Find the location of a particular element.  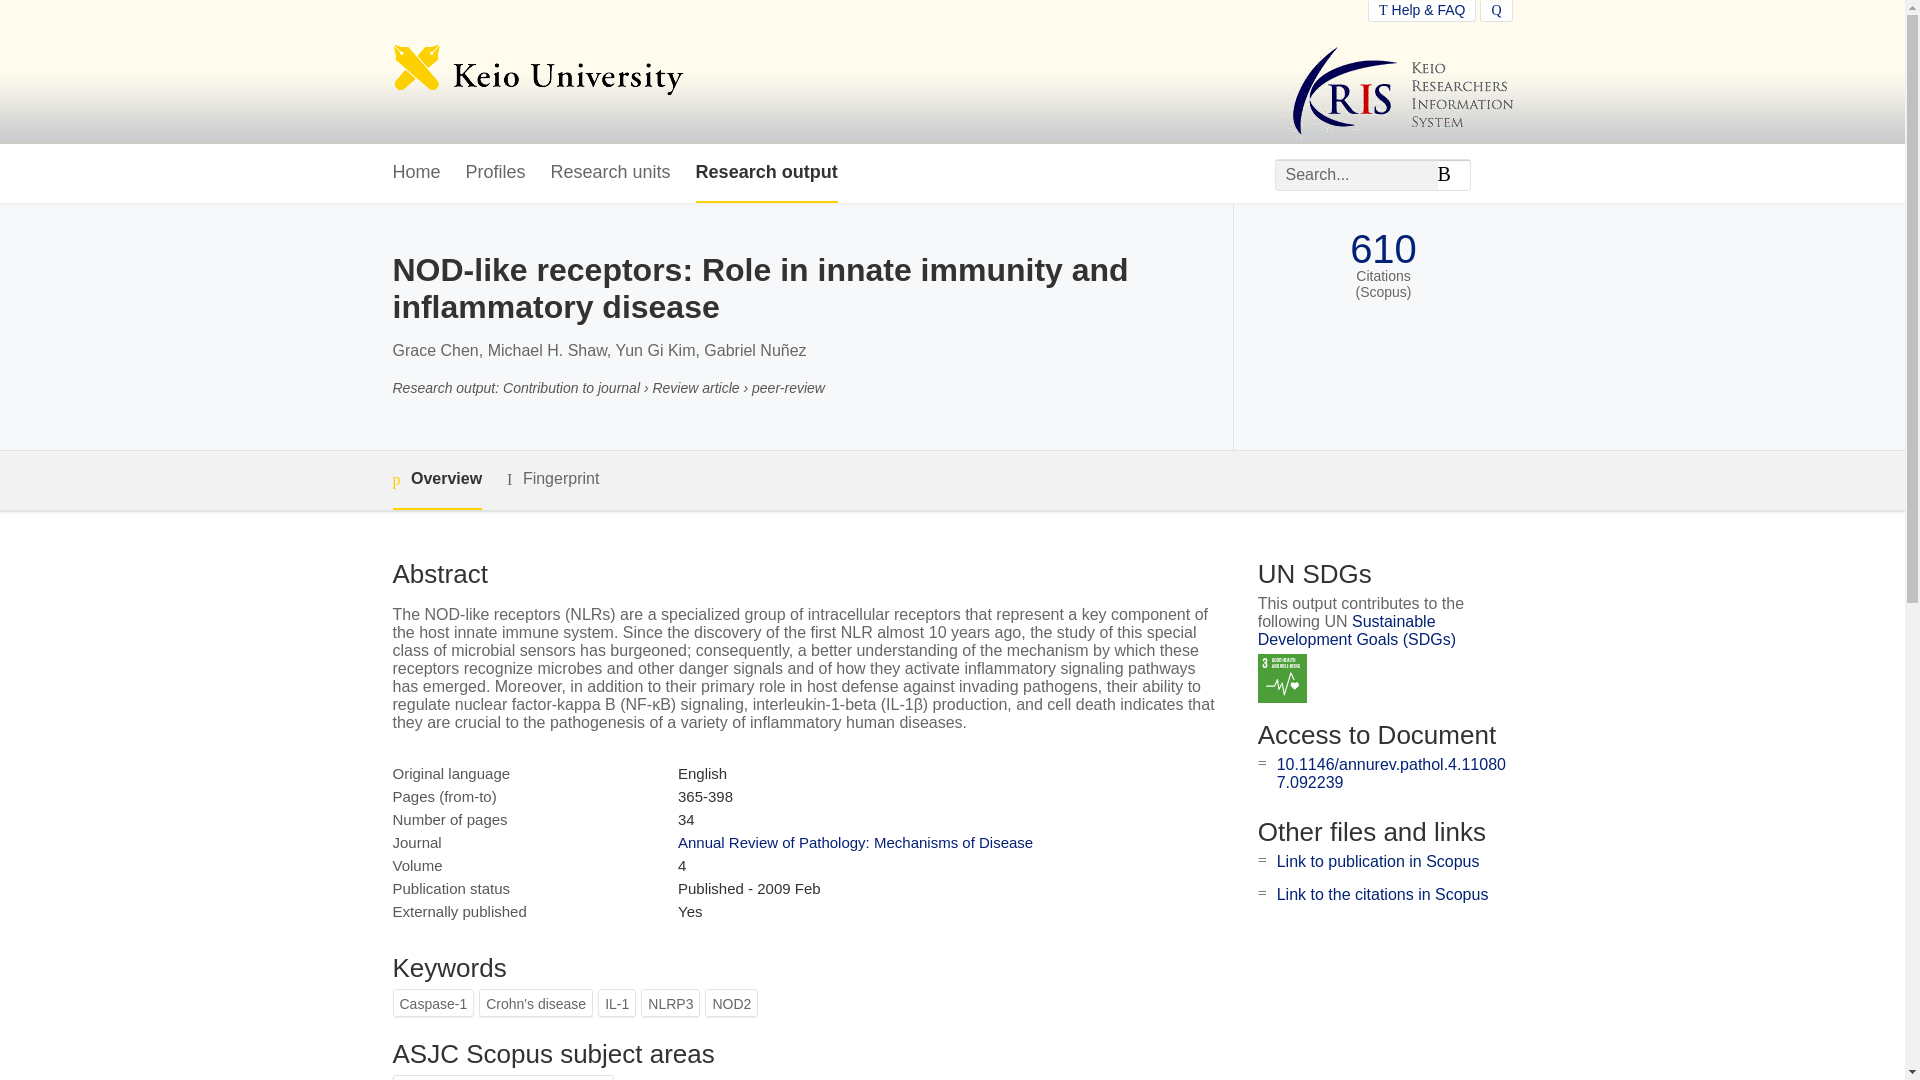

Link to publication in Scopus is located at coordinates (1378, 862).